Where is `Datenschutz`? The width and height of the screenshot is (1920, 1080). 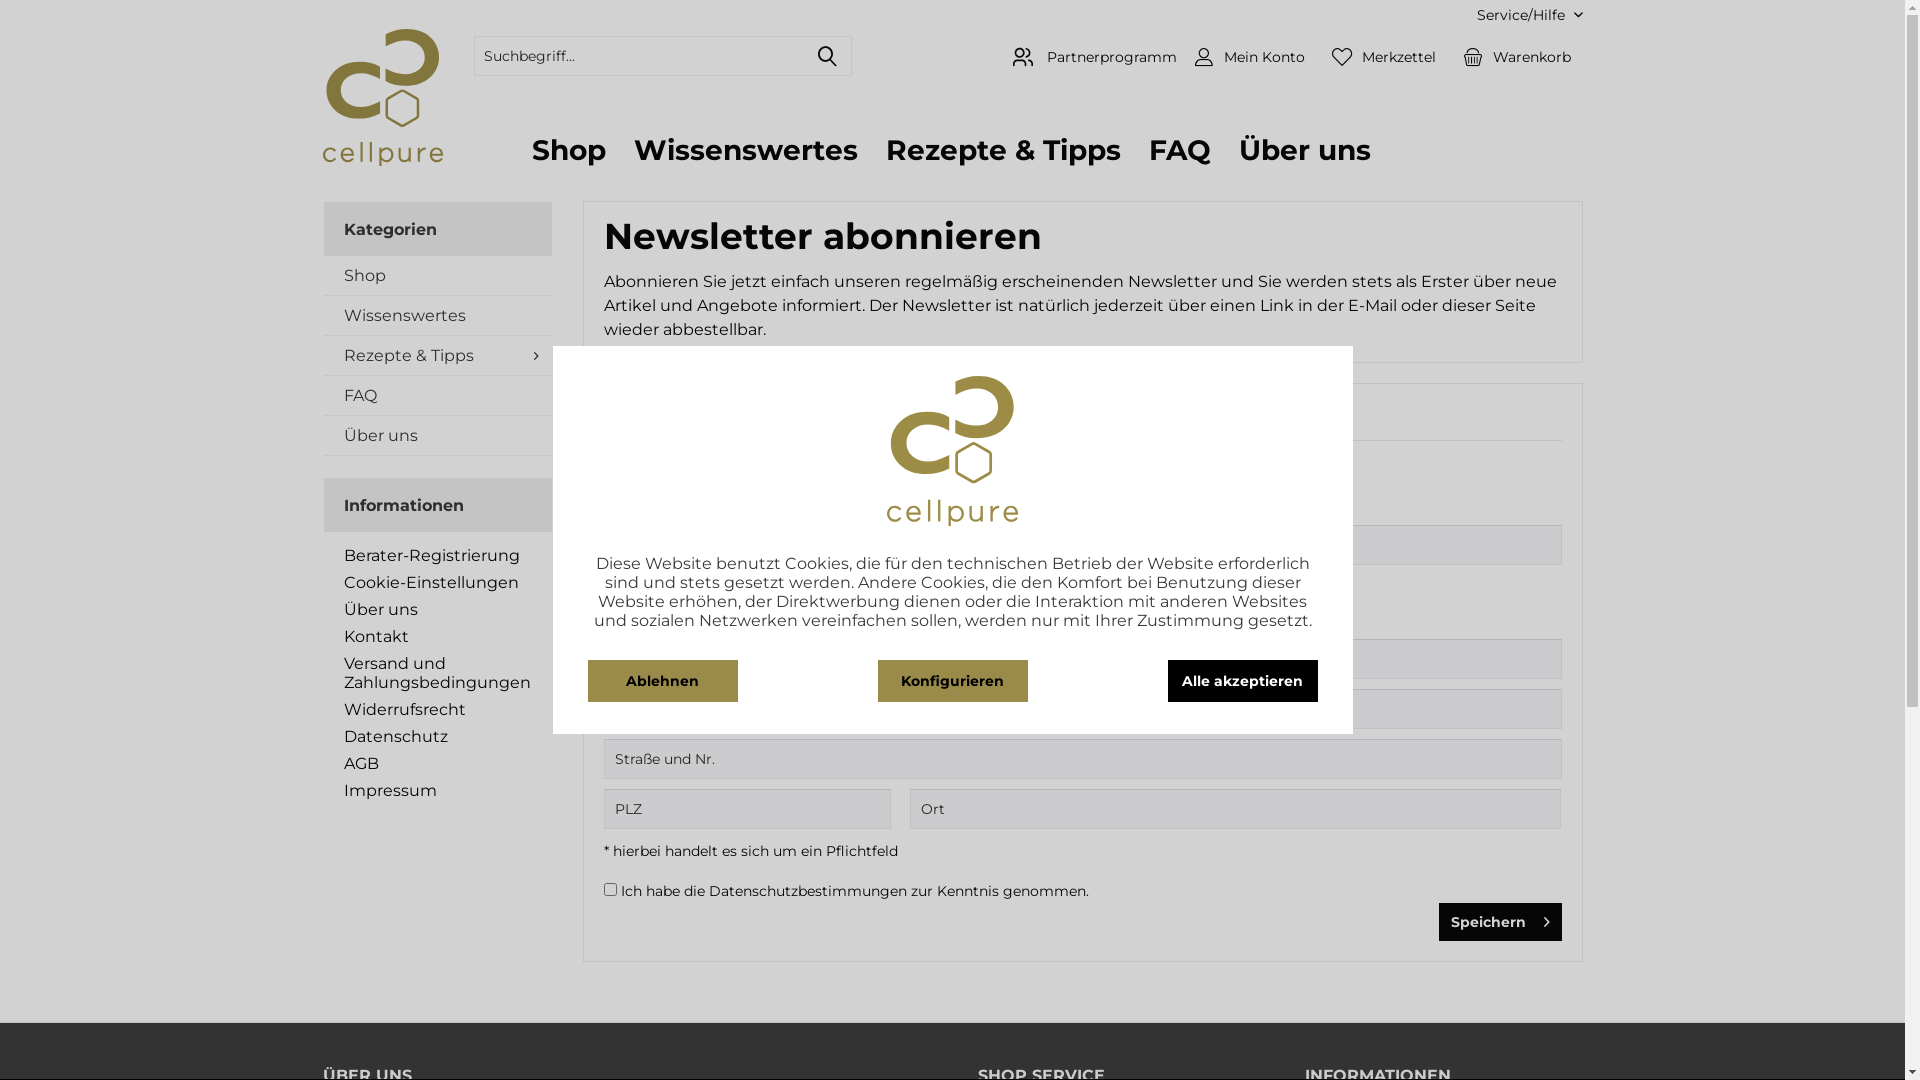 Datenschutz is located at coordinates (438, 736).